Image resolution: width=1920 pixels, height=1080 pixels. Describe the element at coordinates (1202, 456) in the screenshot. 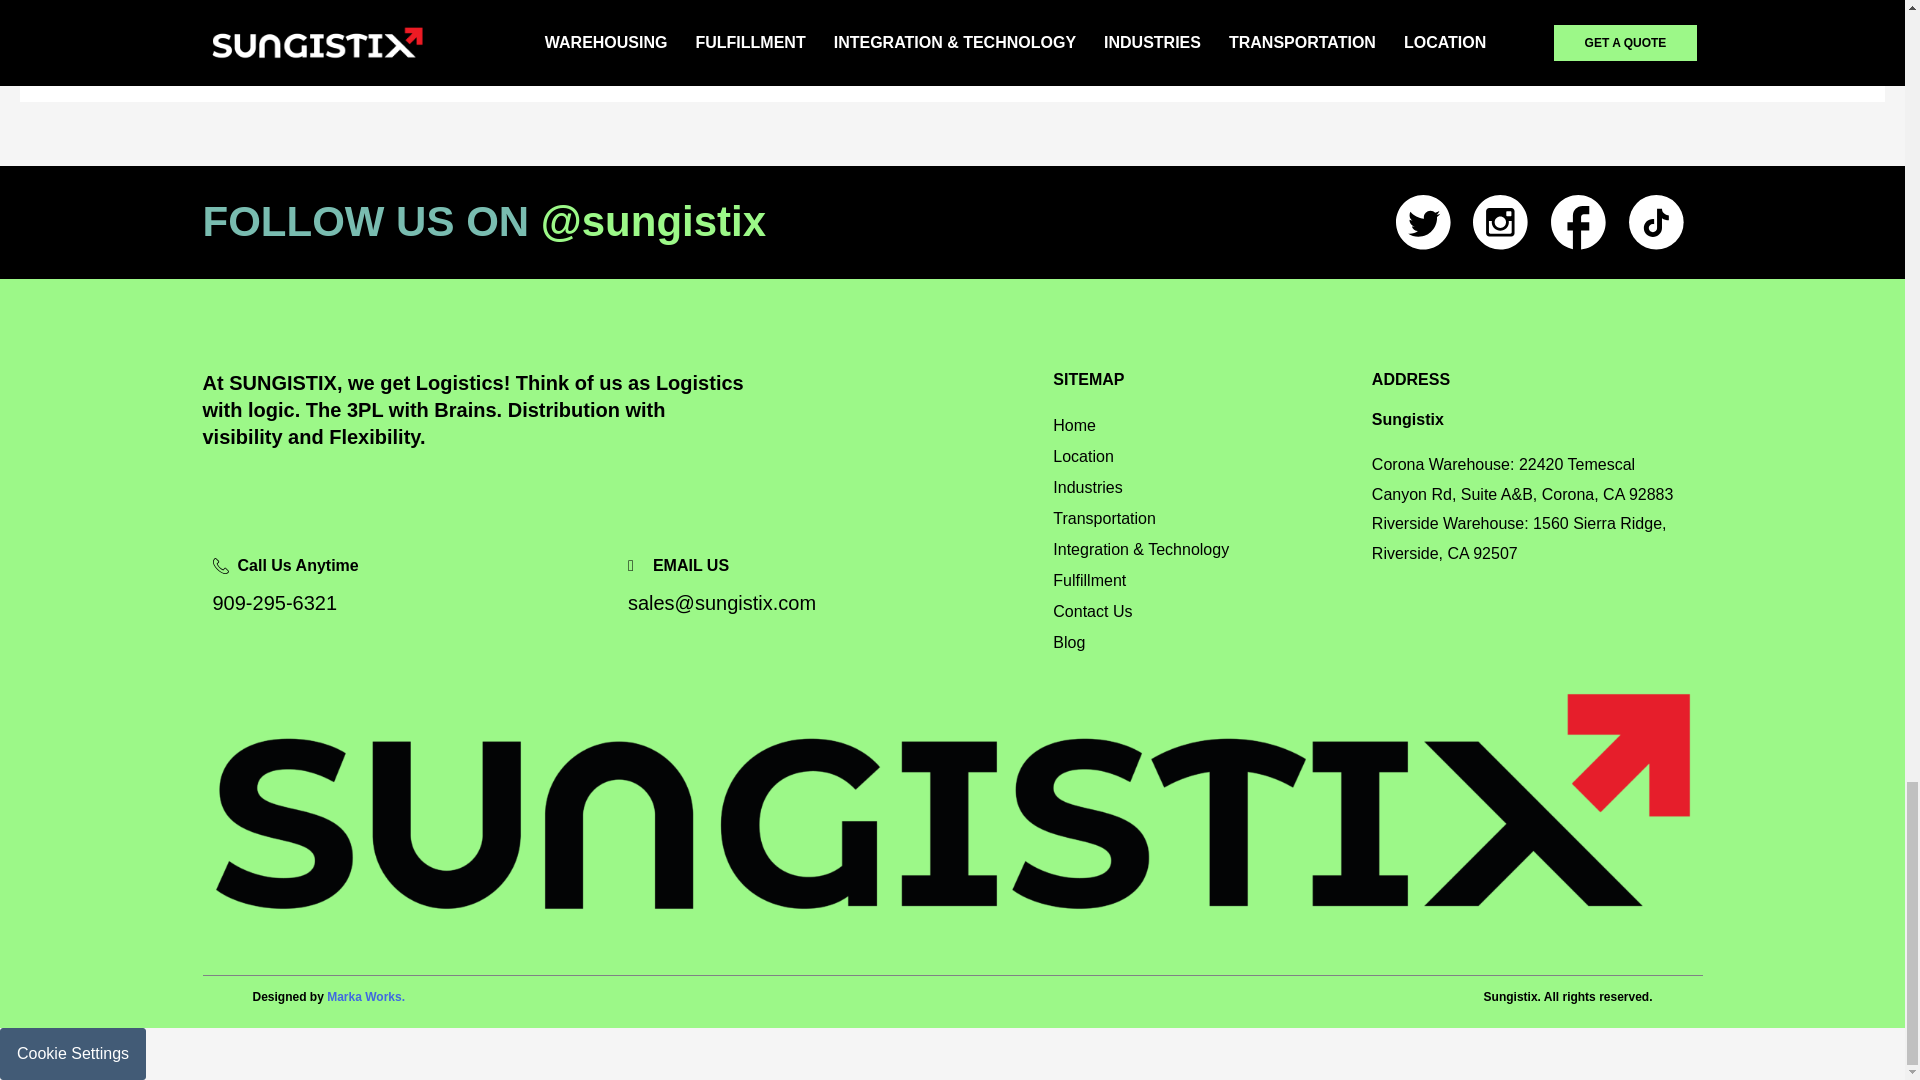

I see `Location` at that location.